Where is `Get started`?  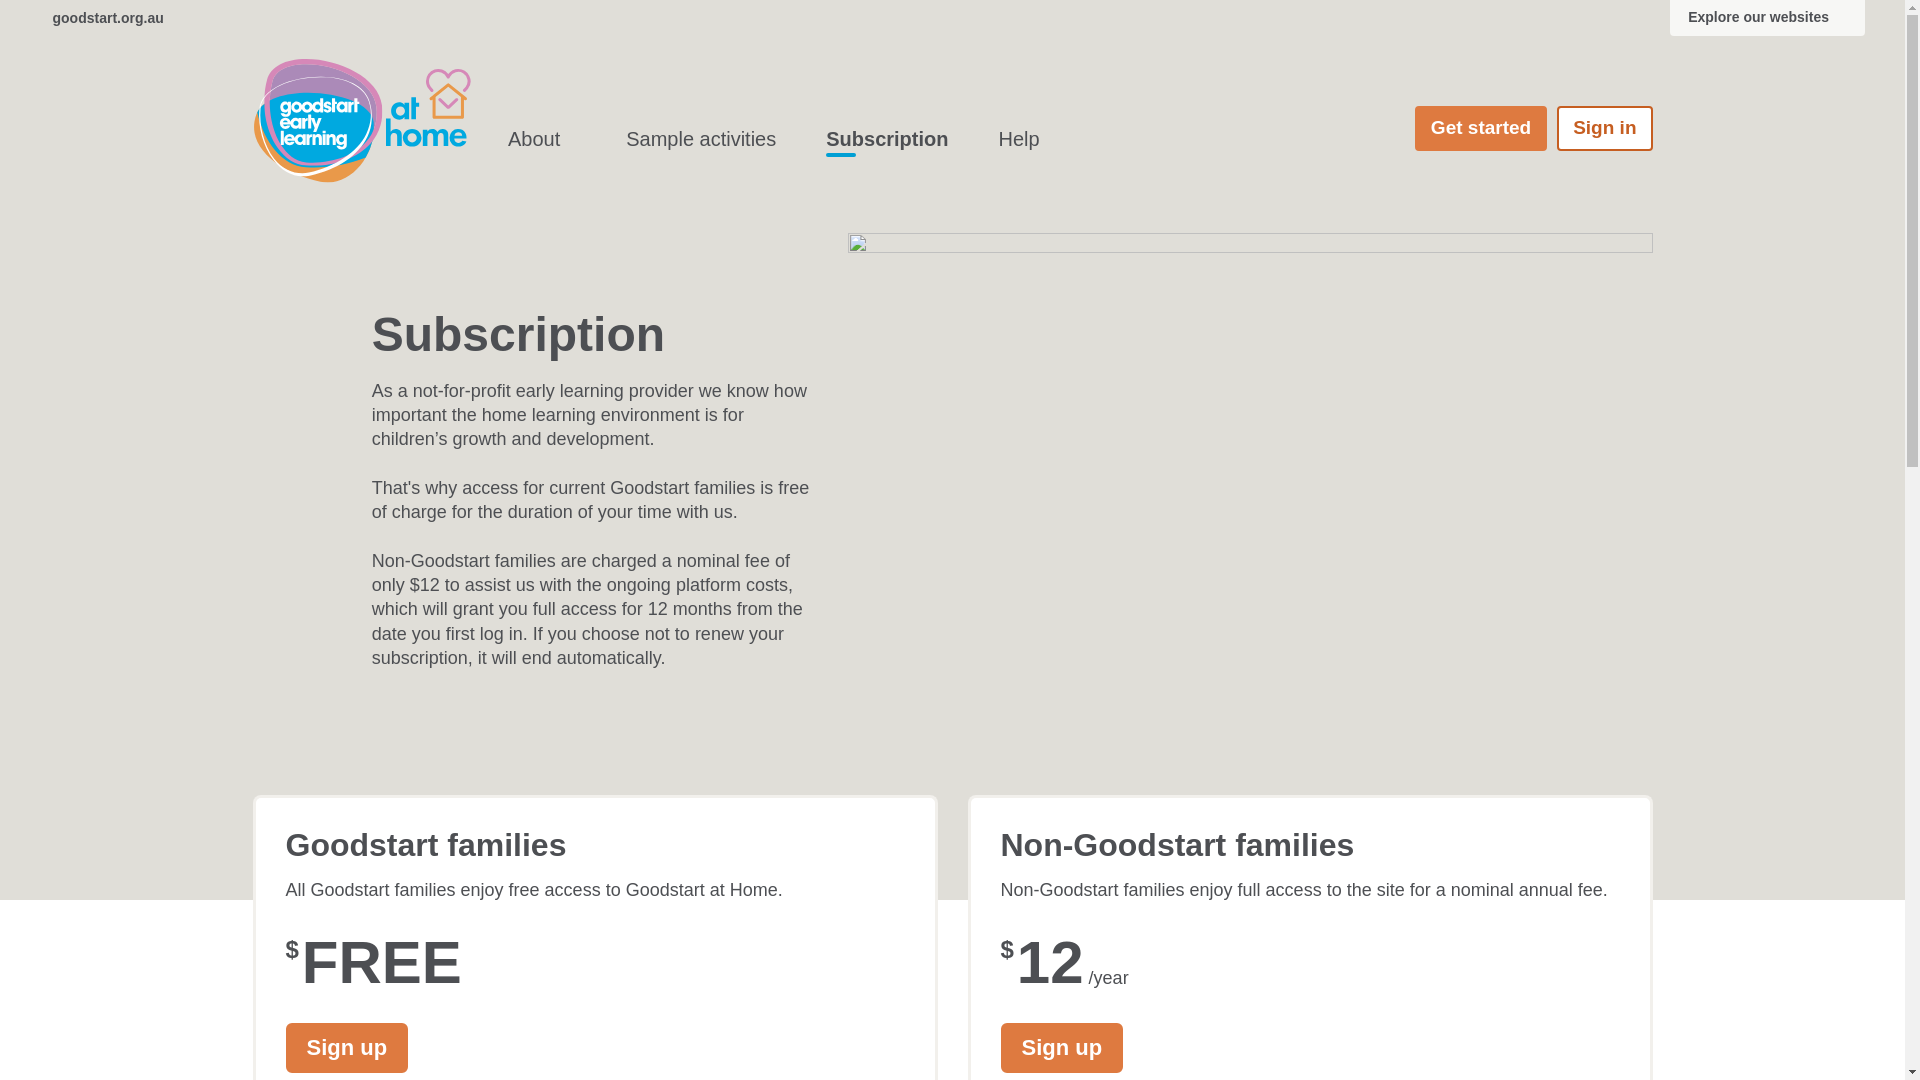 Get started is located at coordinates (1481, 128).